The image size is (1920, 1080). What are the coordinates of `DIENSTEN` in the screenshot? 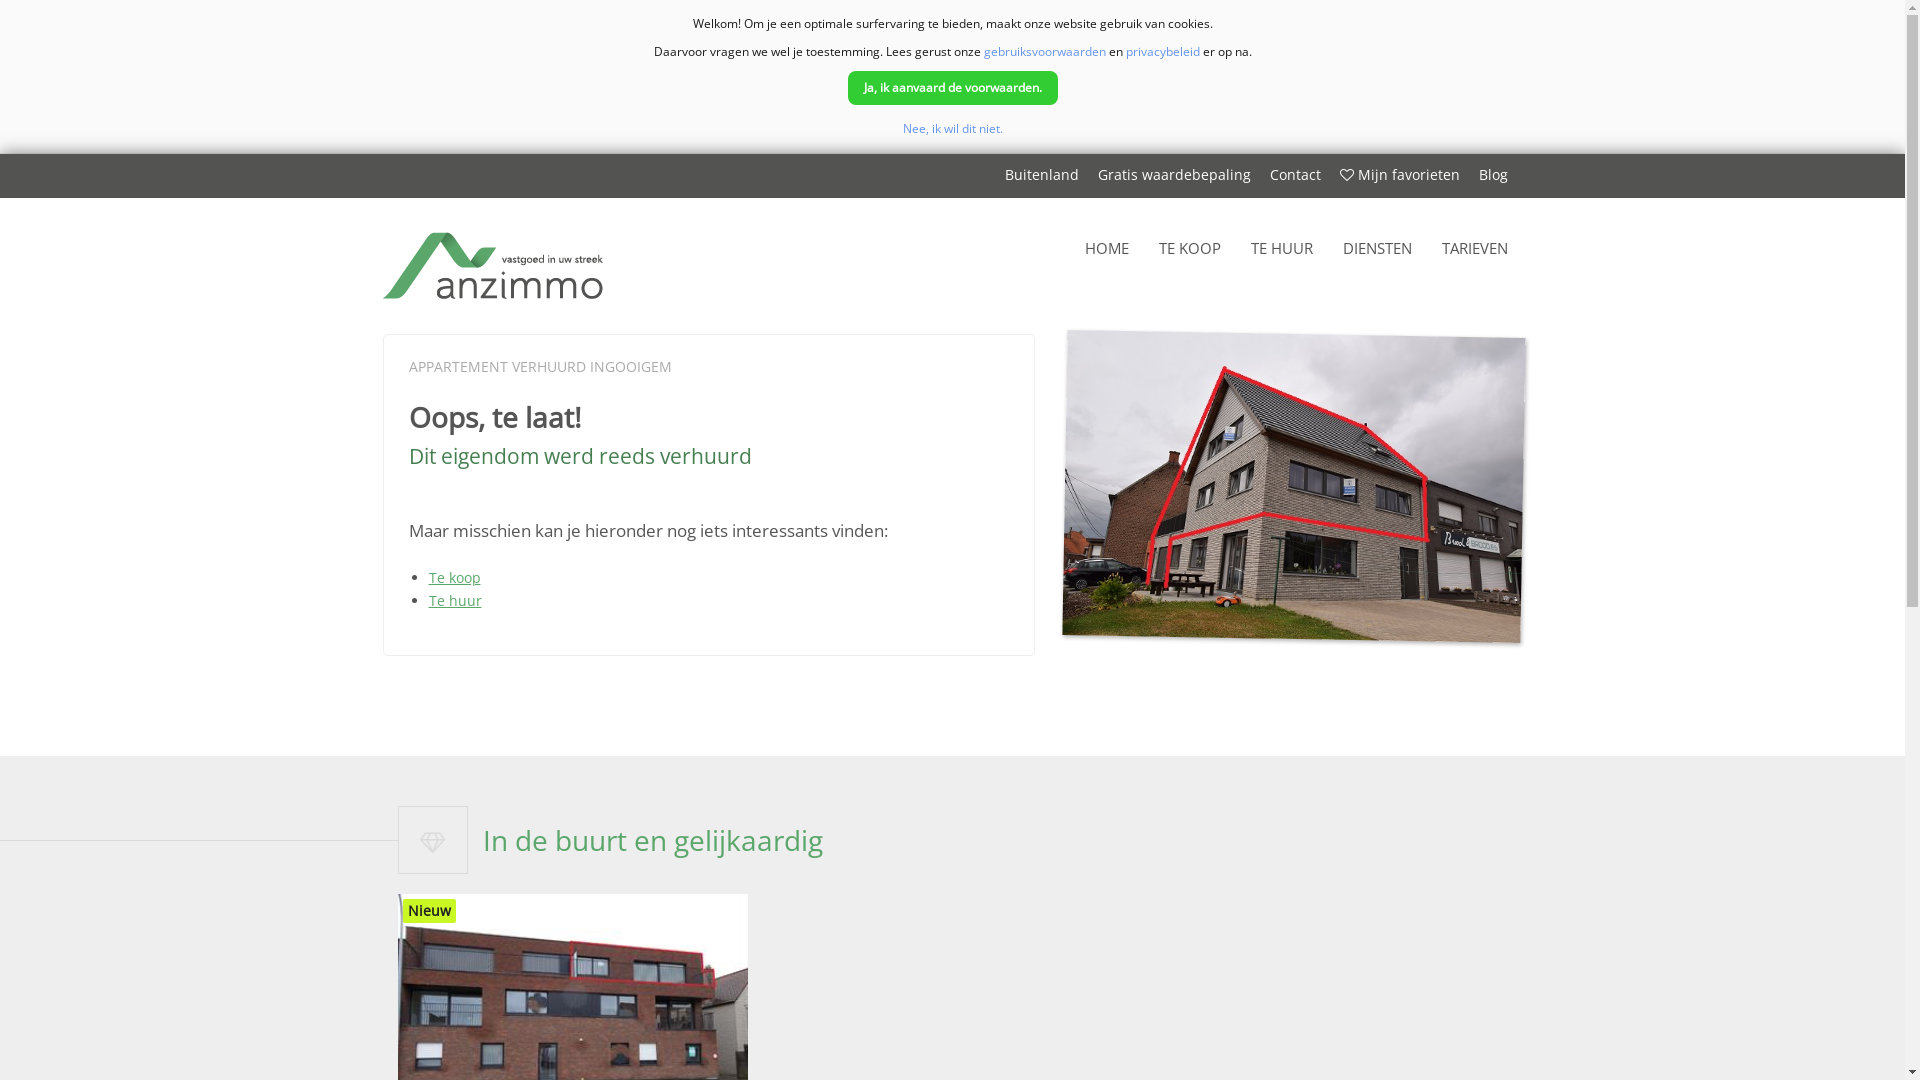 It's located at (1378, 250).